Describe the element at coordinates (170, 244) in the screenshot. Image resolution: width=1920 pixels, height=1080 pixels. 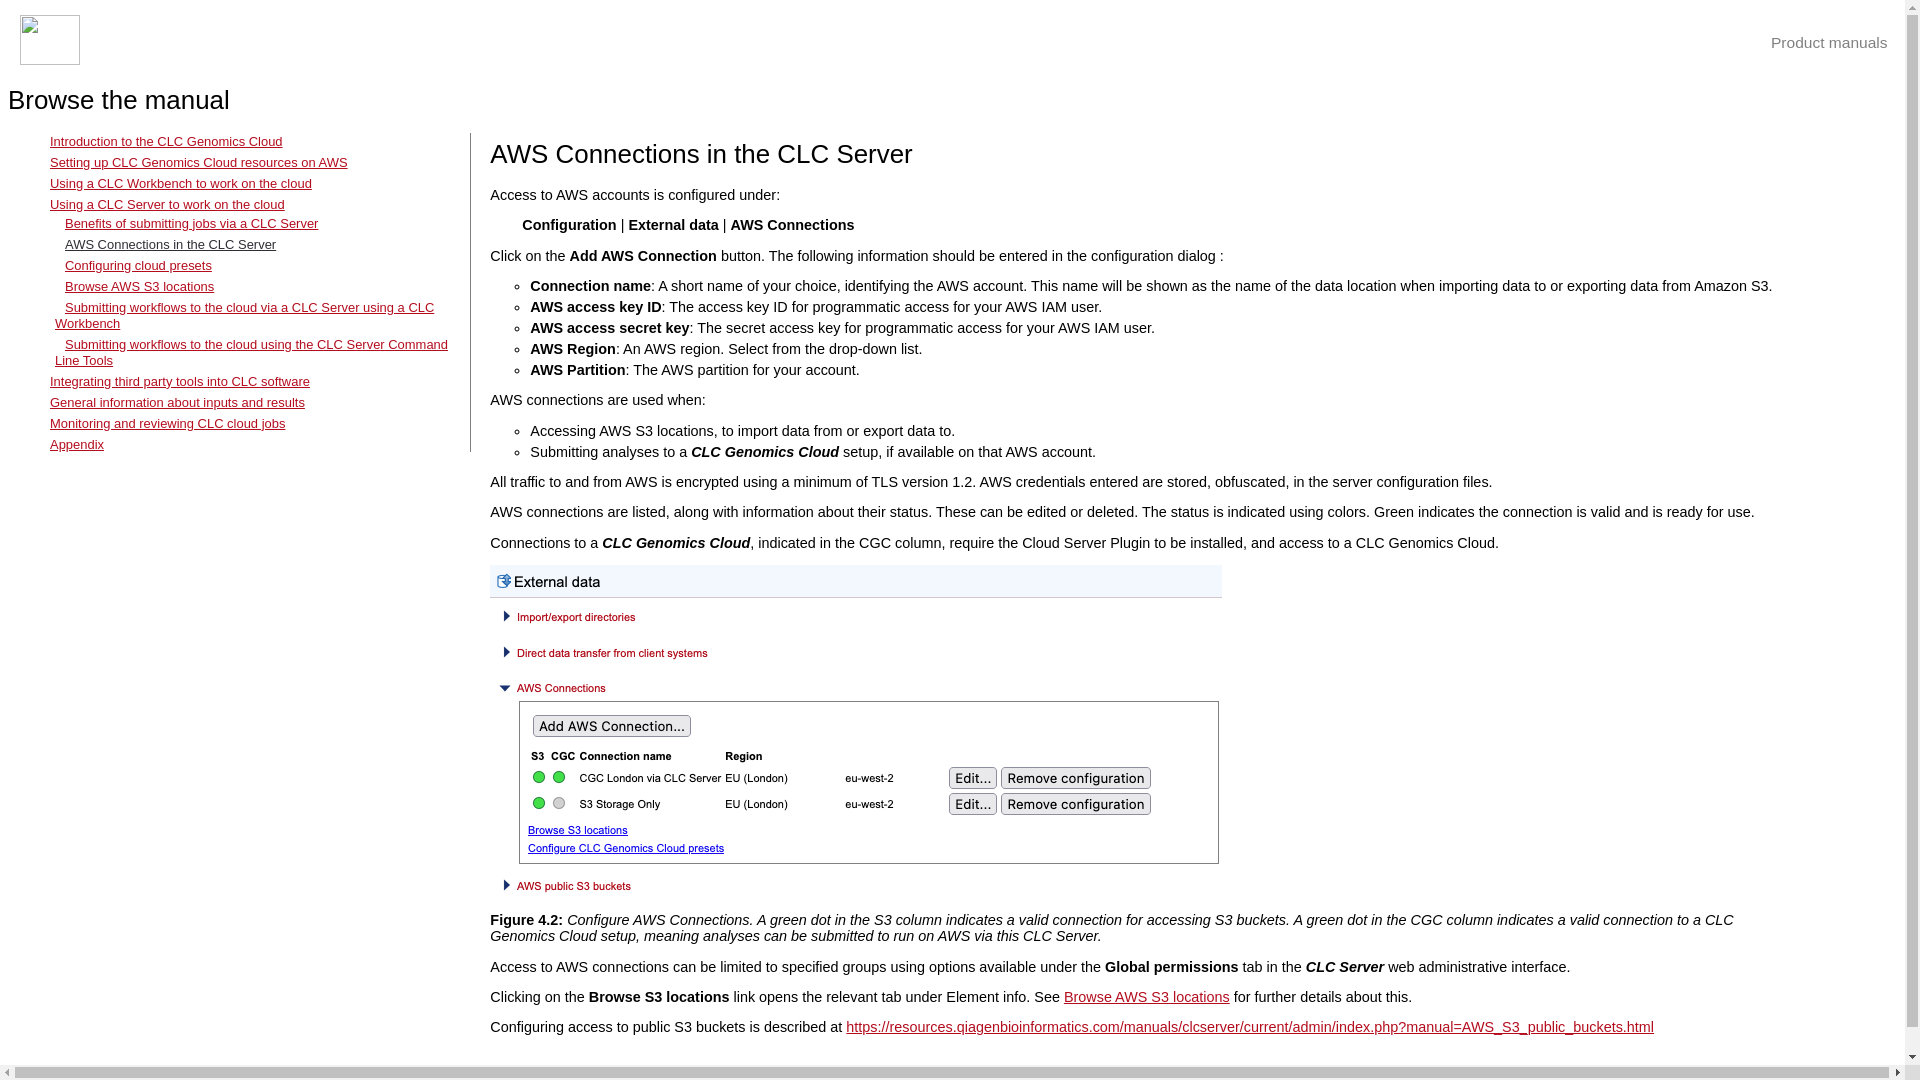
I see `AWS Connections in the CLC Server` at that location.